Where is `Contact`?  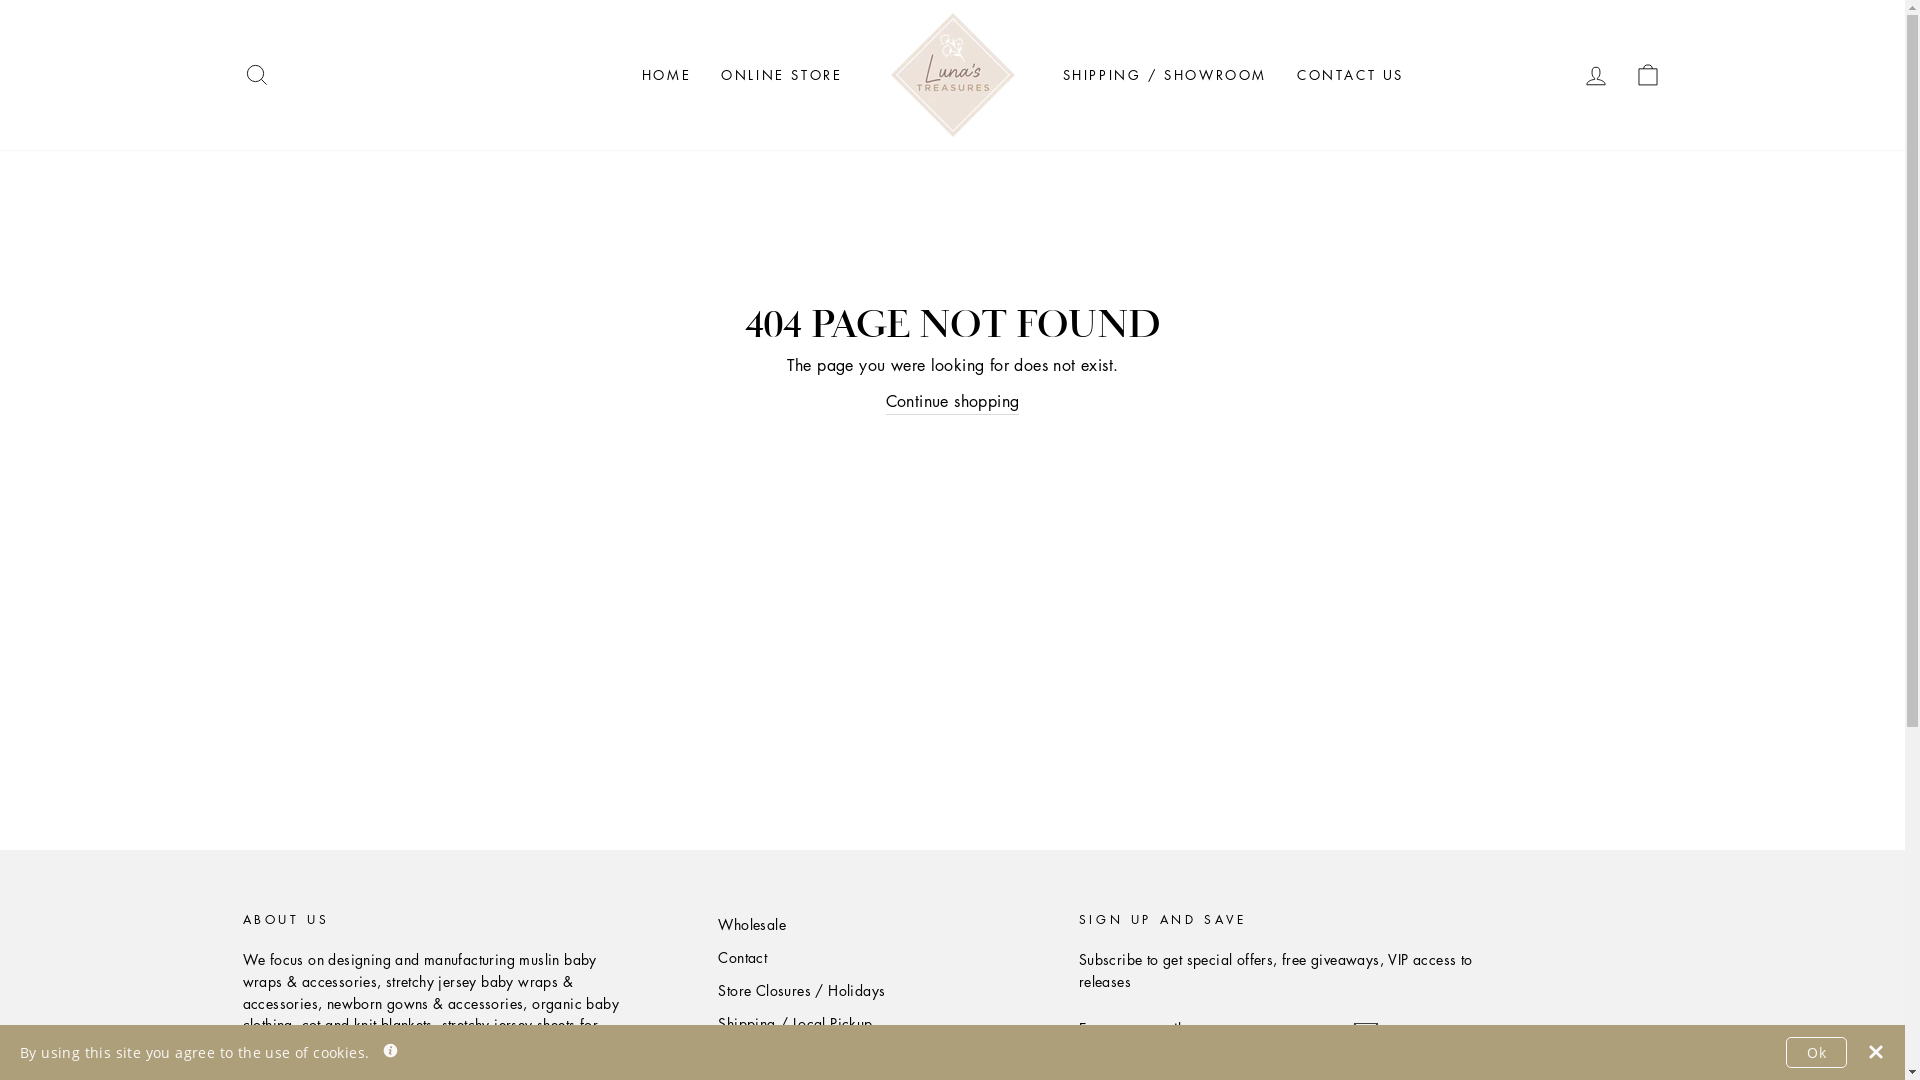 Contact is located at coordinates (742, 958).